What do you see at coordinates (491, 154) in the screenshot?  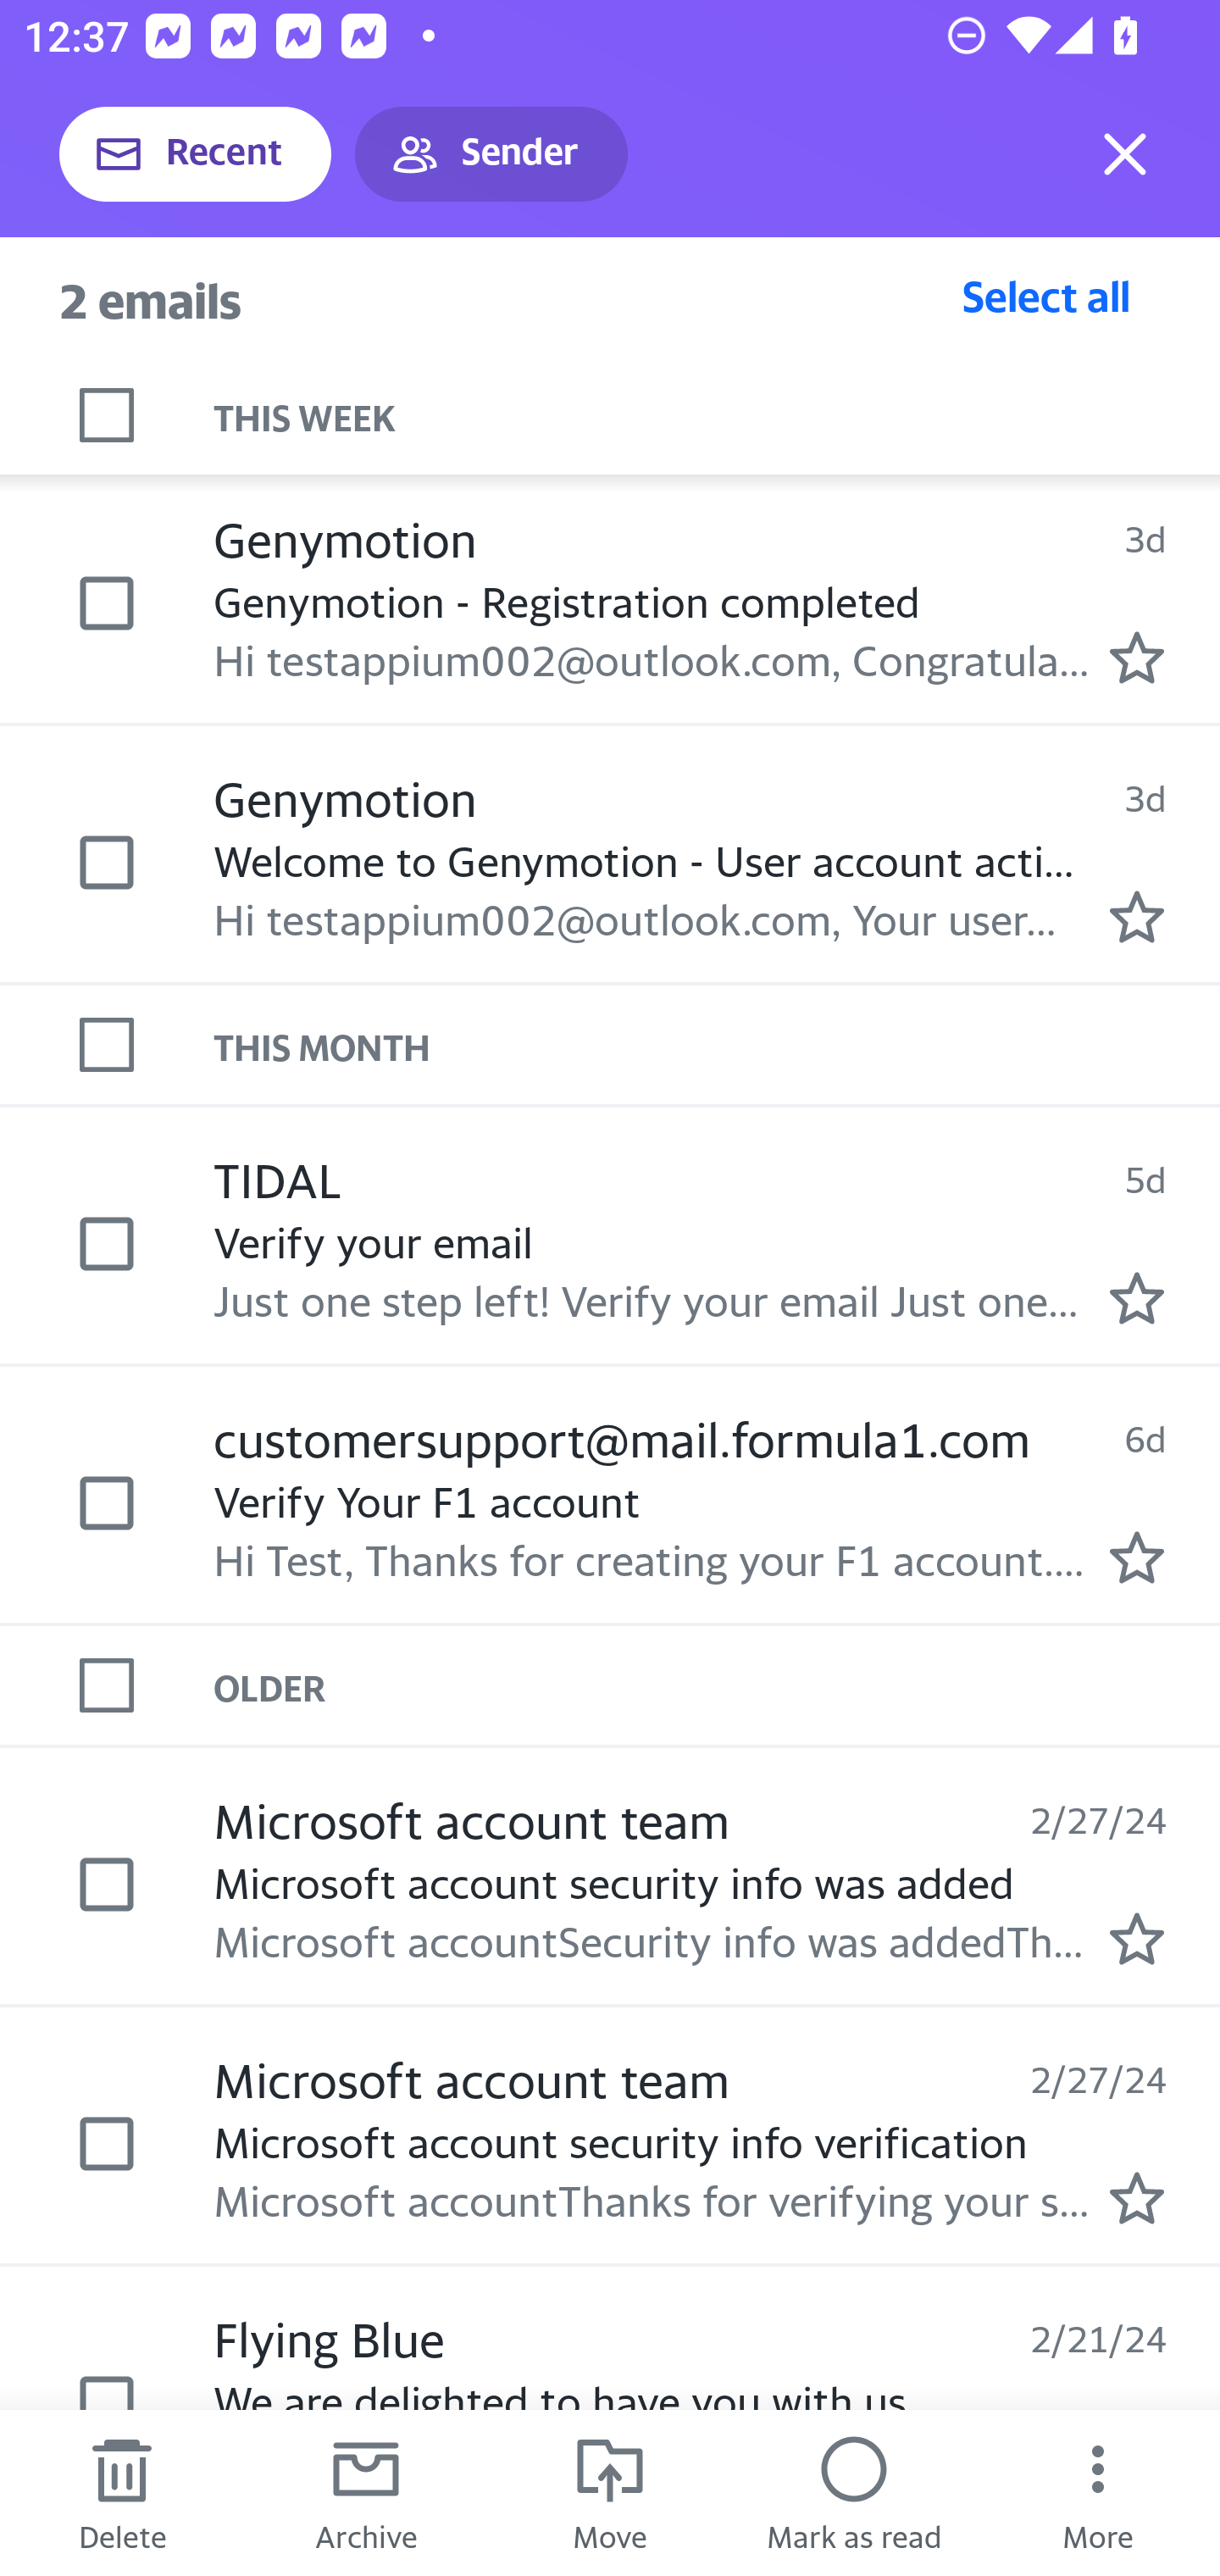 I see `Sender` at bounding box center [491, 154].